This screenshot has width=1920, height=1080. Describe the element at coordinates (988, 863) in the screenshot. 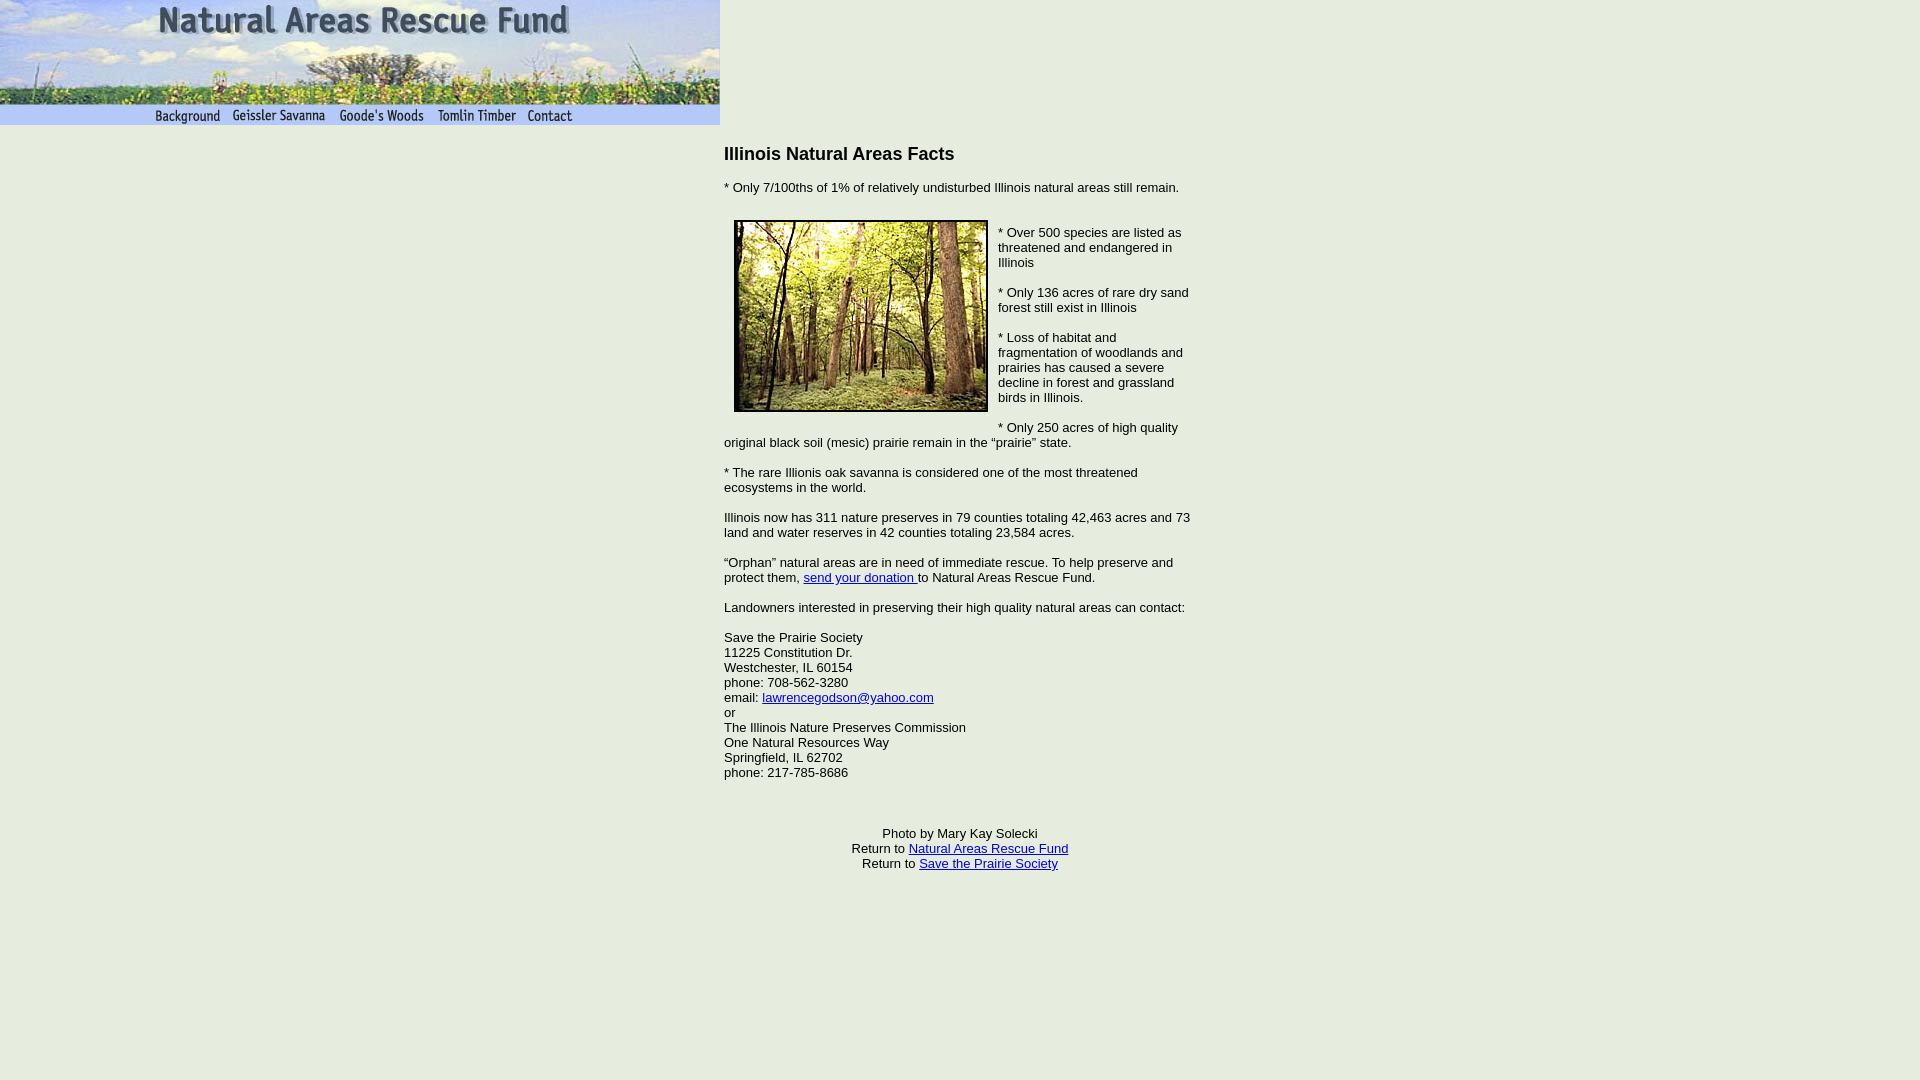

I see `Save the Prairie Society` at that location.